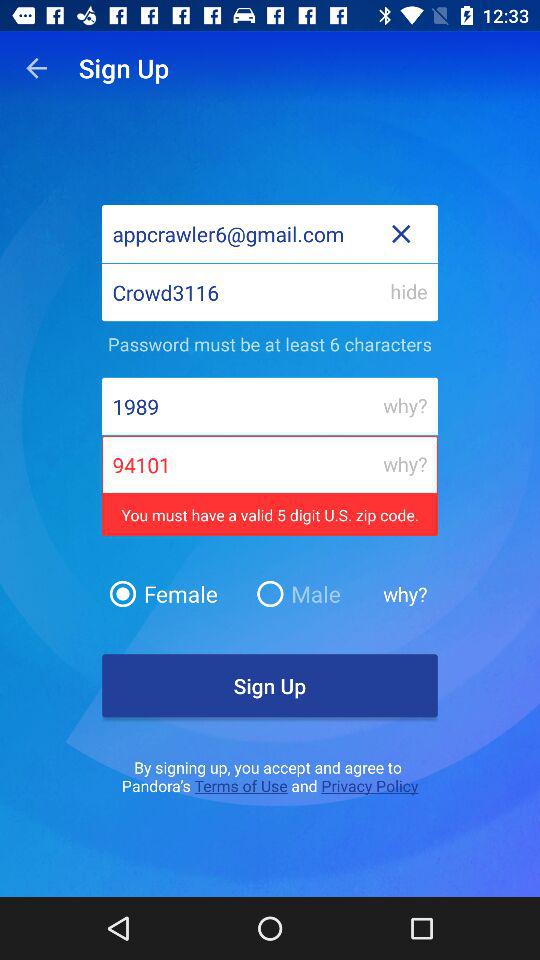 Image resolution: width=540 pixels, height=960 pixels. Describe the element at coordinates (270, 234) in the screenshot. I see `click on appcrawler6gmailcom` at that location.